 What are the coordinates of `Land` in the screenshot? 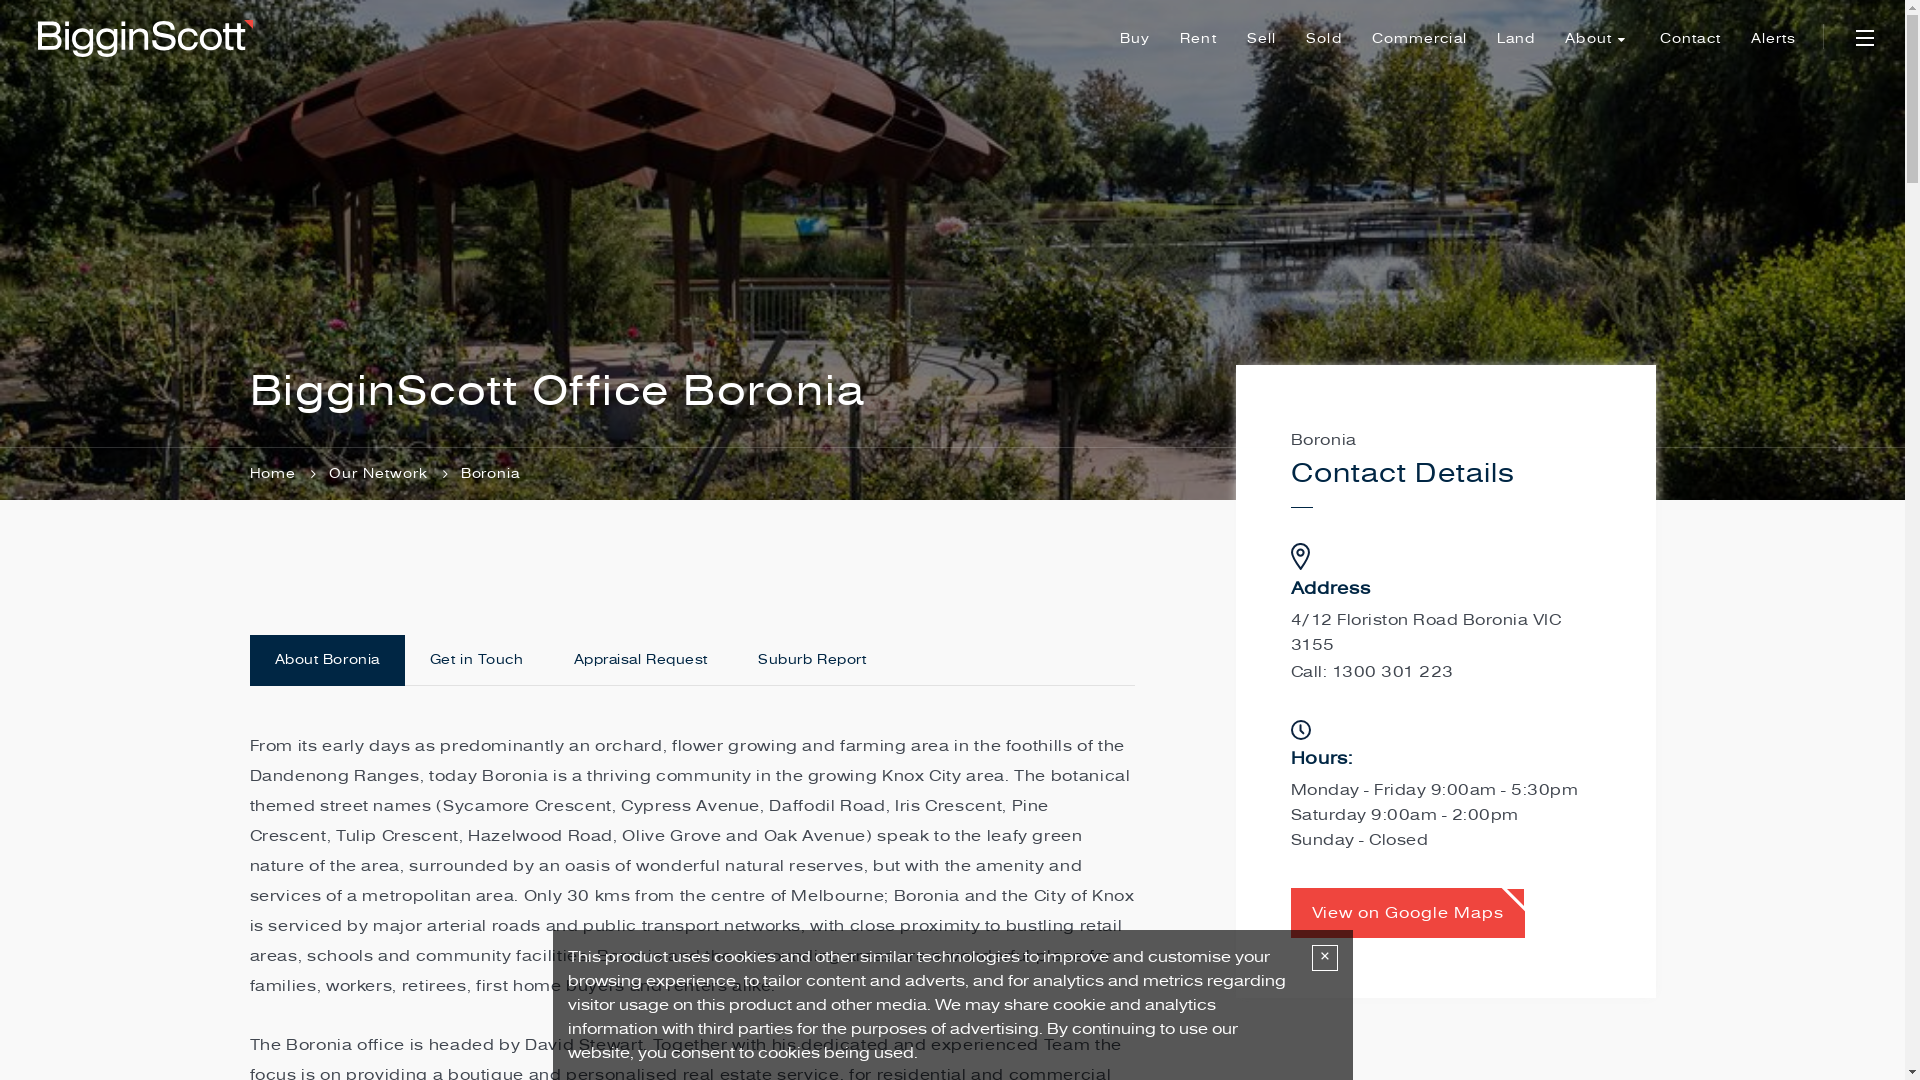 It's located at (1516, 38).